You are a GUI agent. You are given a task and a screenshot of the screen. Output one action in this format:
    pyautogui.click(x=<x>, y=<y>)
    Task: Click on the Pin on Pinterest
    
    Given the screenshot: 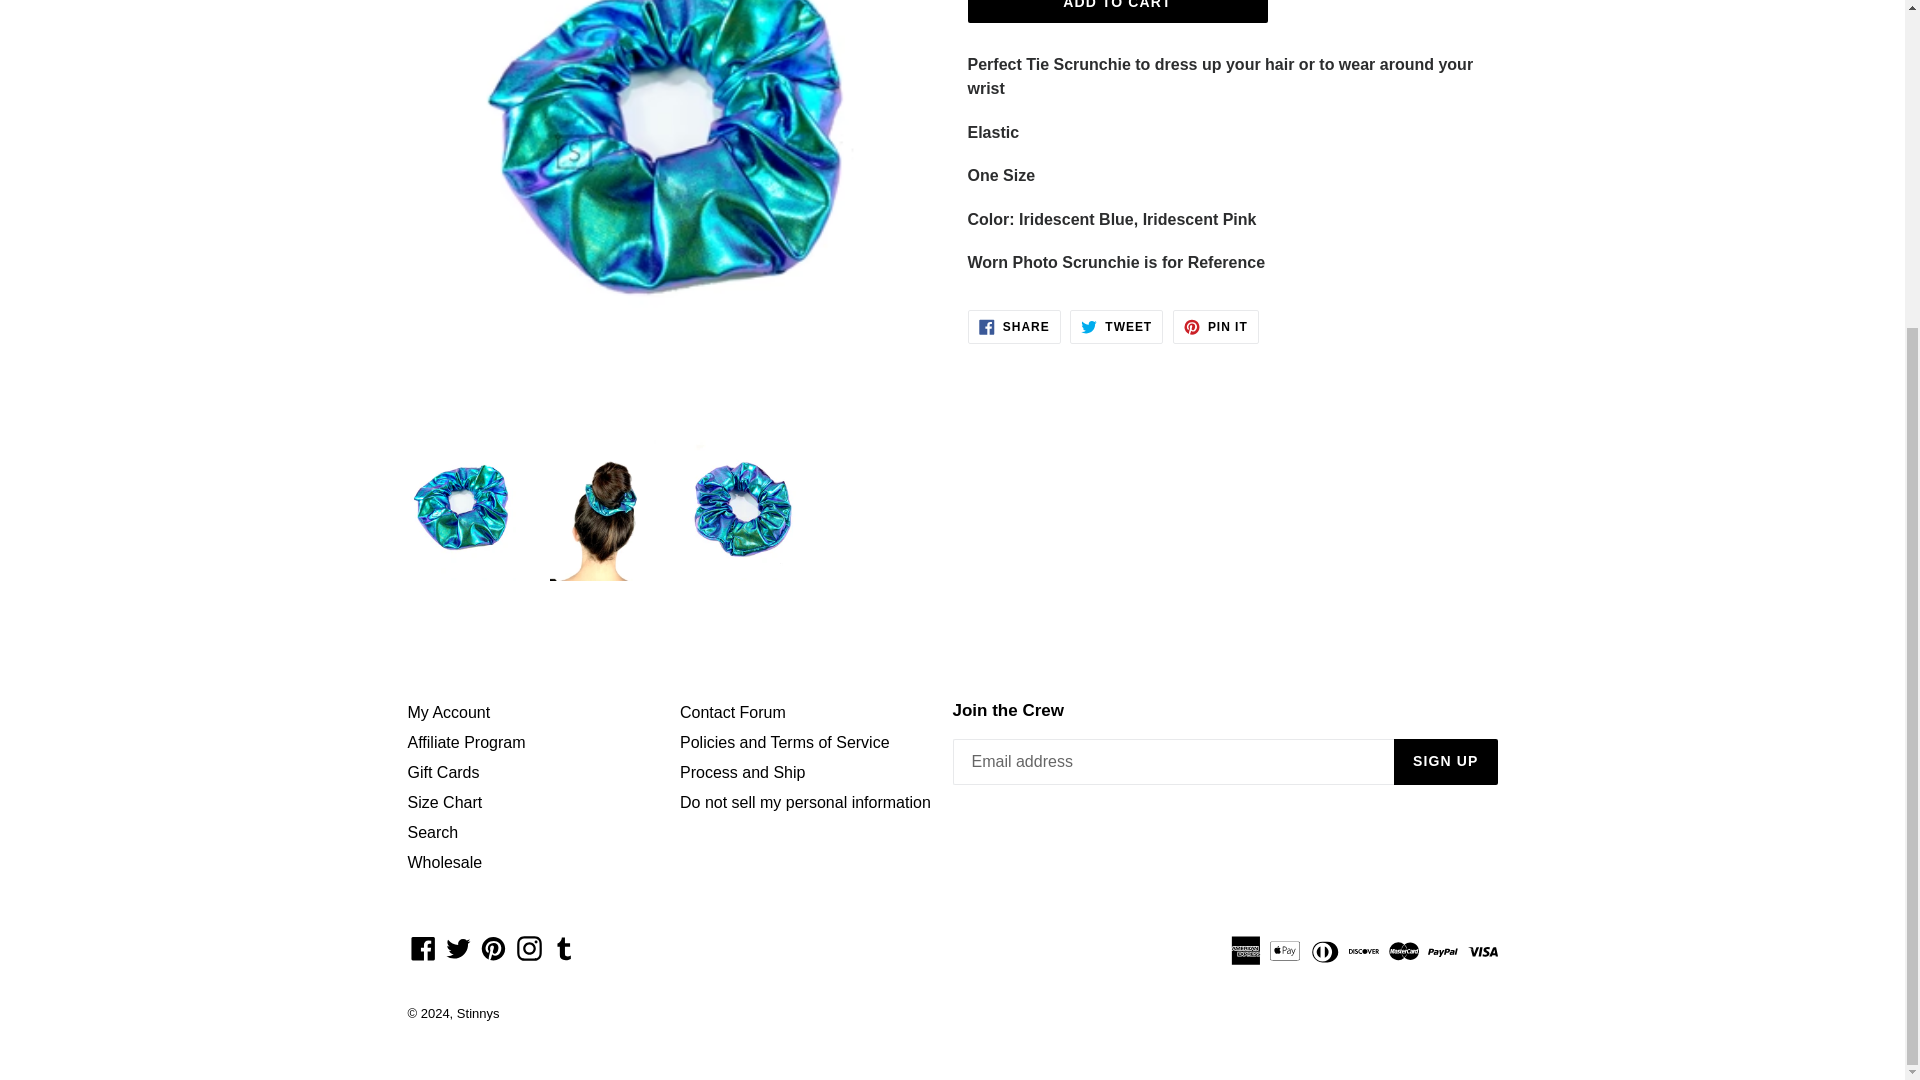 What is the action you would take?
    pyautogui.click(x=1216, y=326)
    